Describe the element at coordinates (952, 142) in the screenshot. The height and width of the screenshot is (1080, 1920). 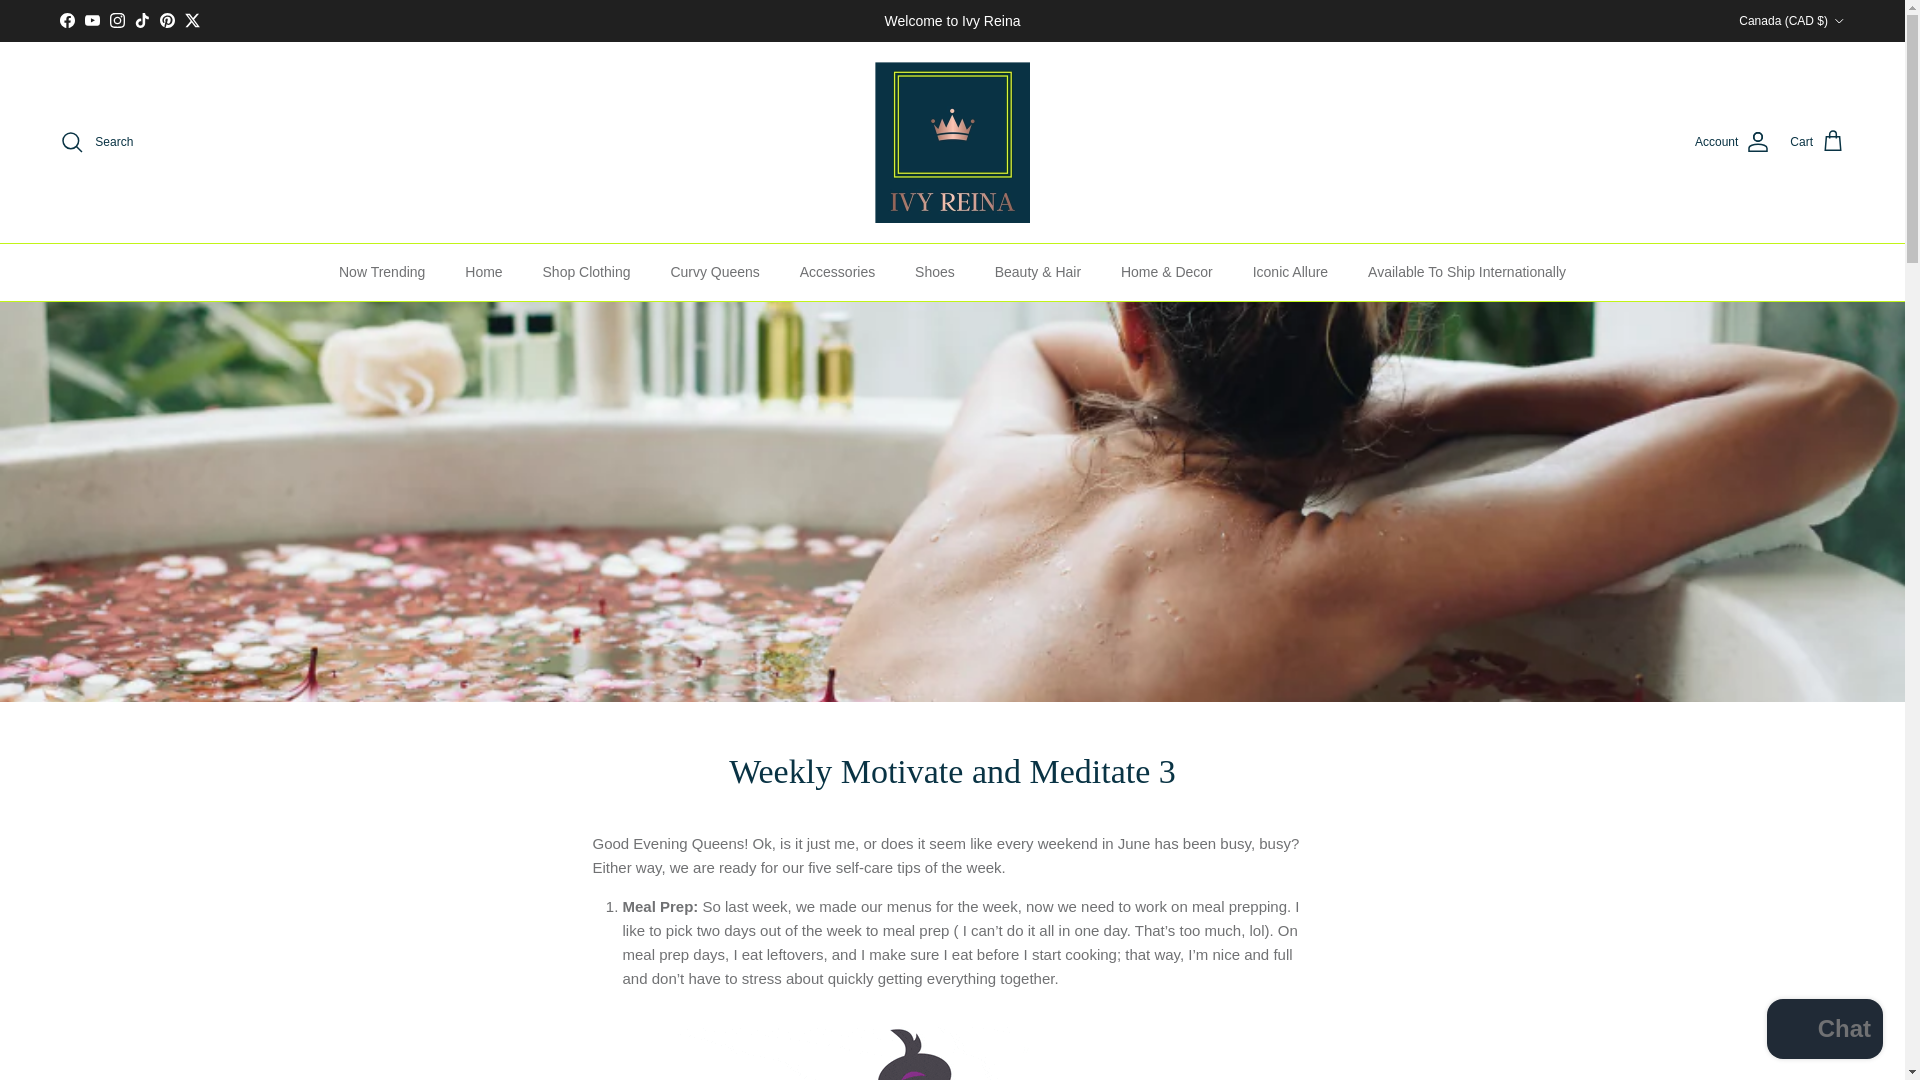
I see `Ivy Reina` at that location.